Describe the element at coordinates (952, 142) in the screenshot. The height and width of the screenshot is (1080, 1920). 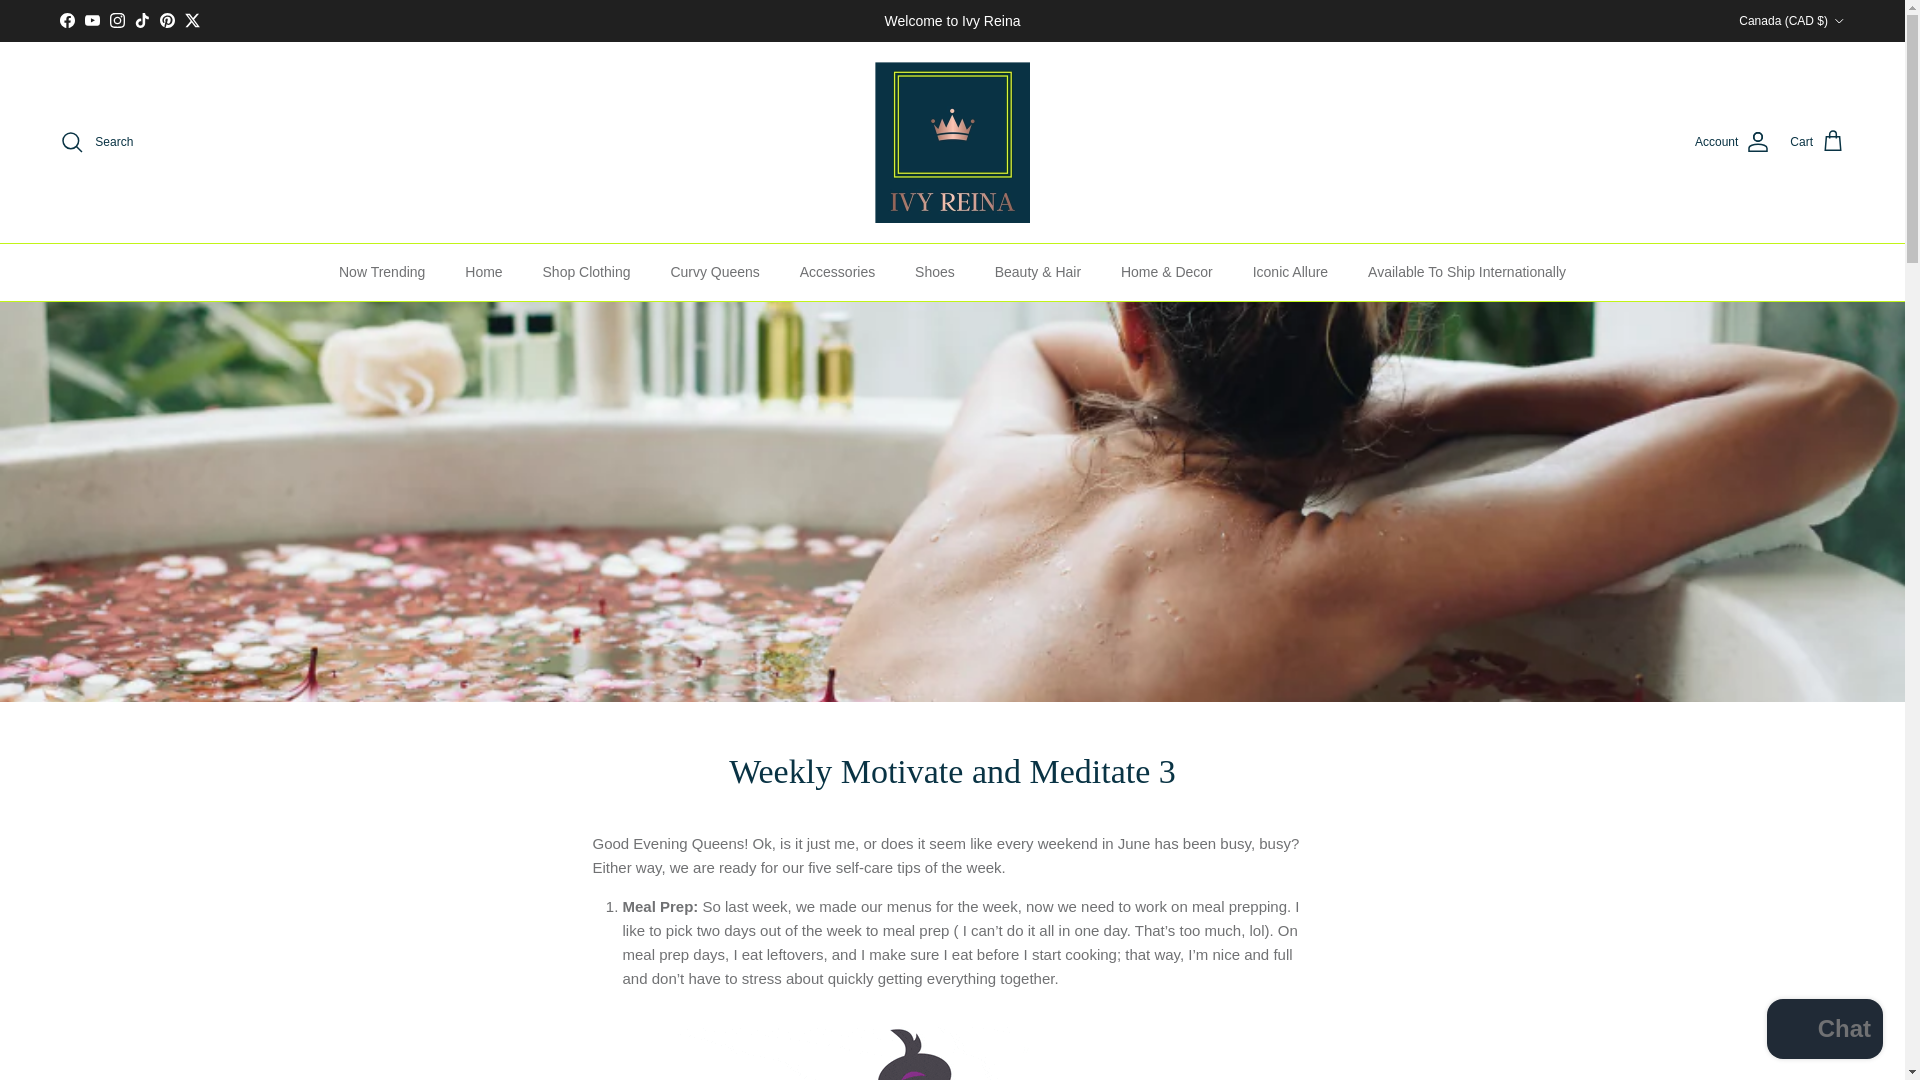
I see `Ivy Reina` at that location.